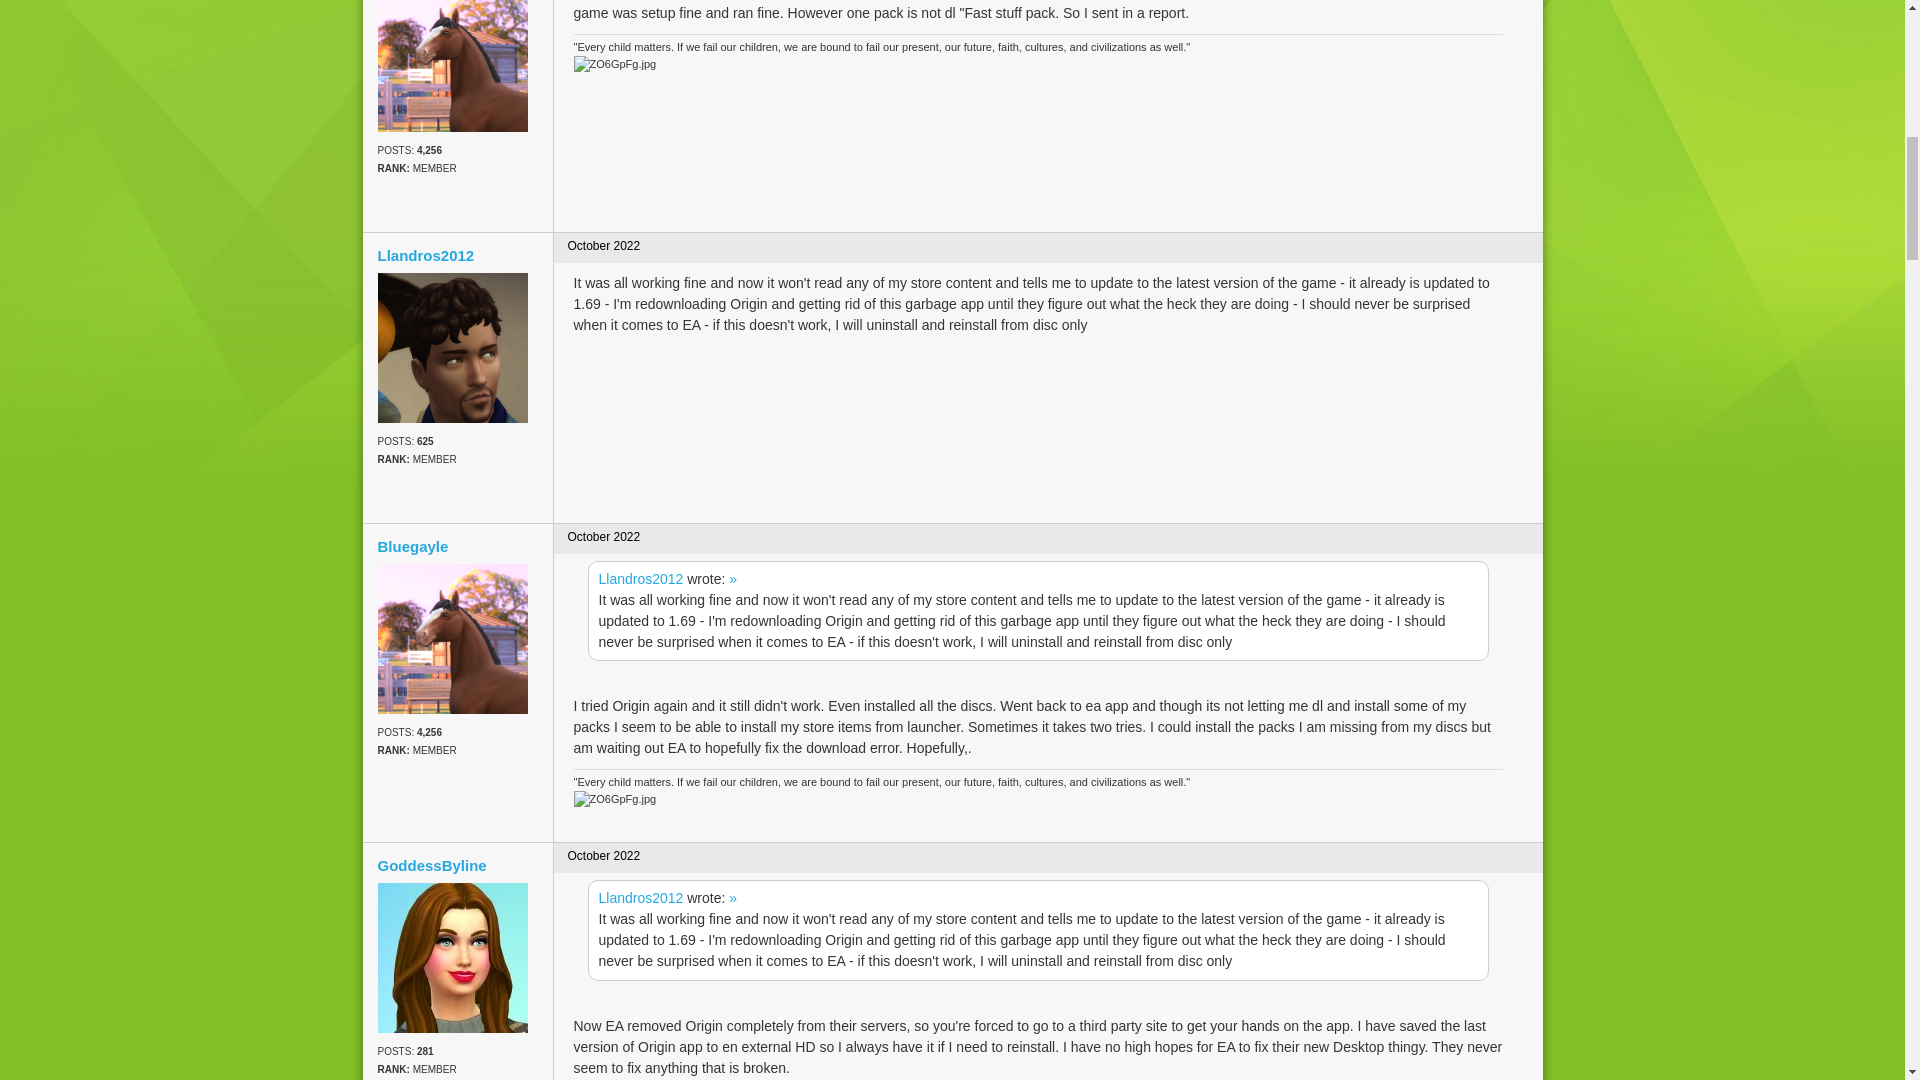 The width and height of the screenshot is (1920, 1080). Describe the element at coordinates (458, 460) in the screenshot. I see `Member` at that location.